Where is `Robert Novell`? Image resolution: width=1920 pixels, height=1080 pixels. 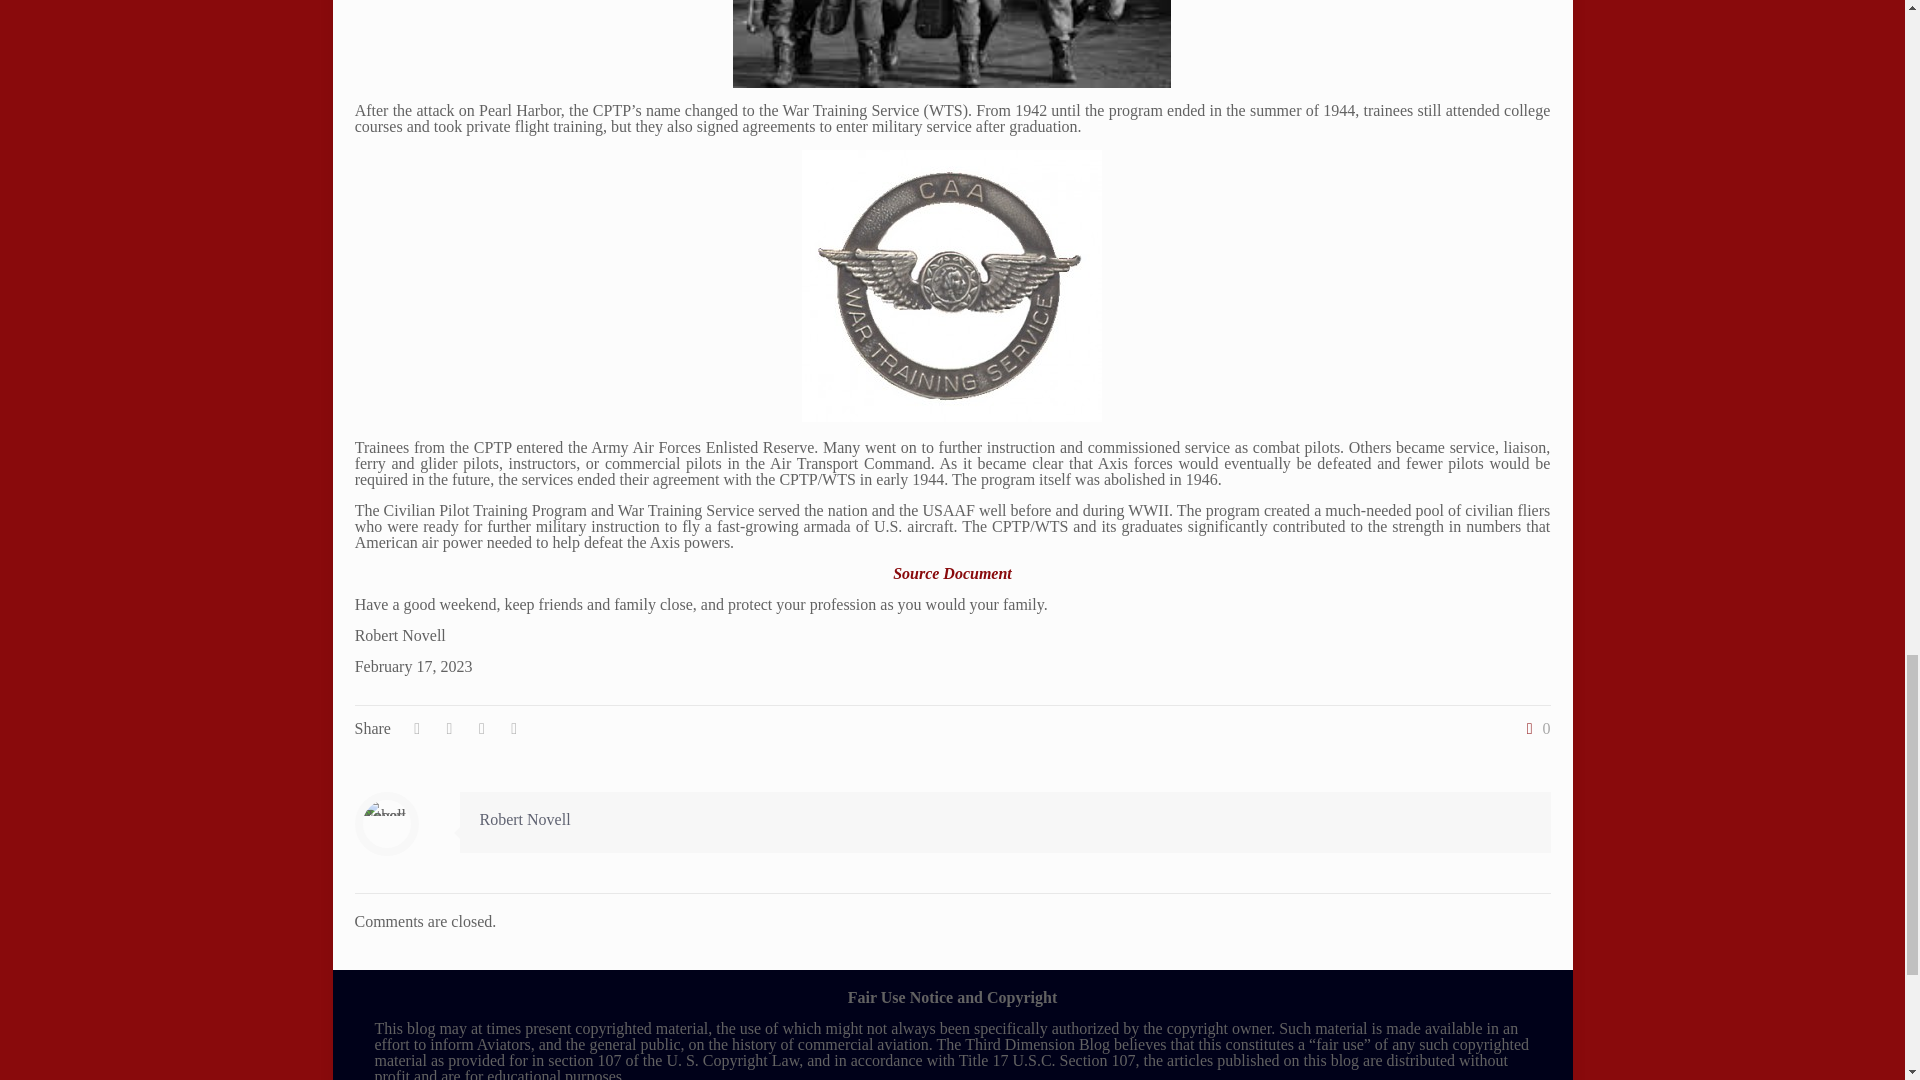
Robert Novell is located at coordinates (525, 820).